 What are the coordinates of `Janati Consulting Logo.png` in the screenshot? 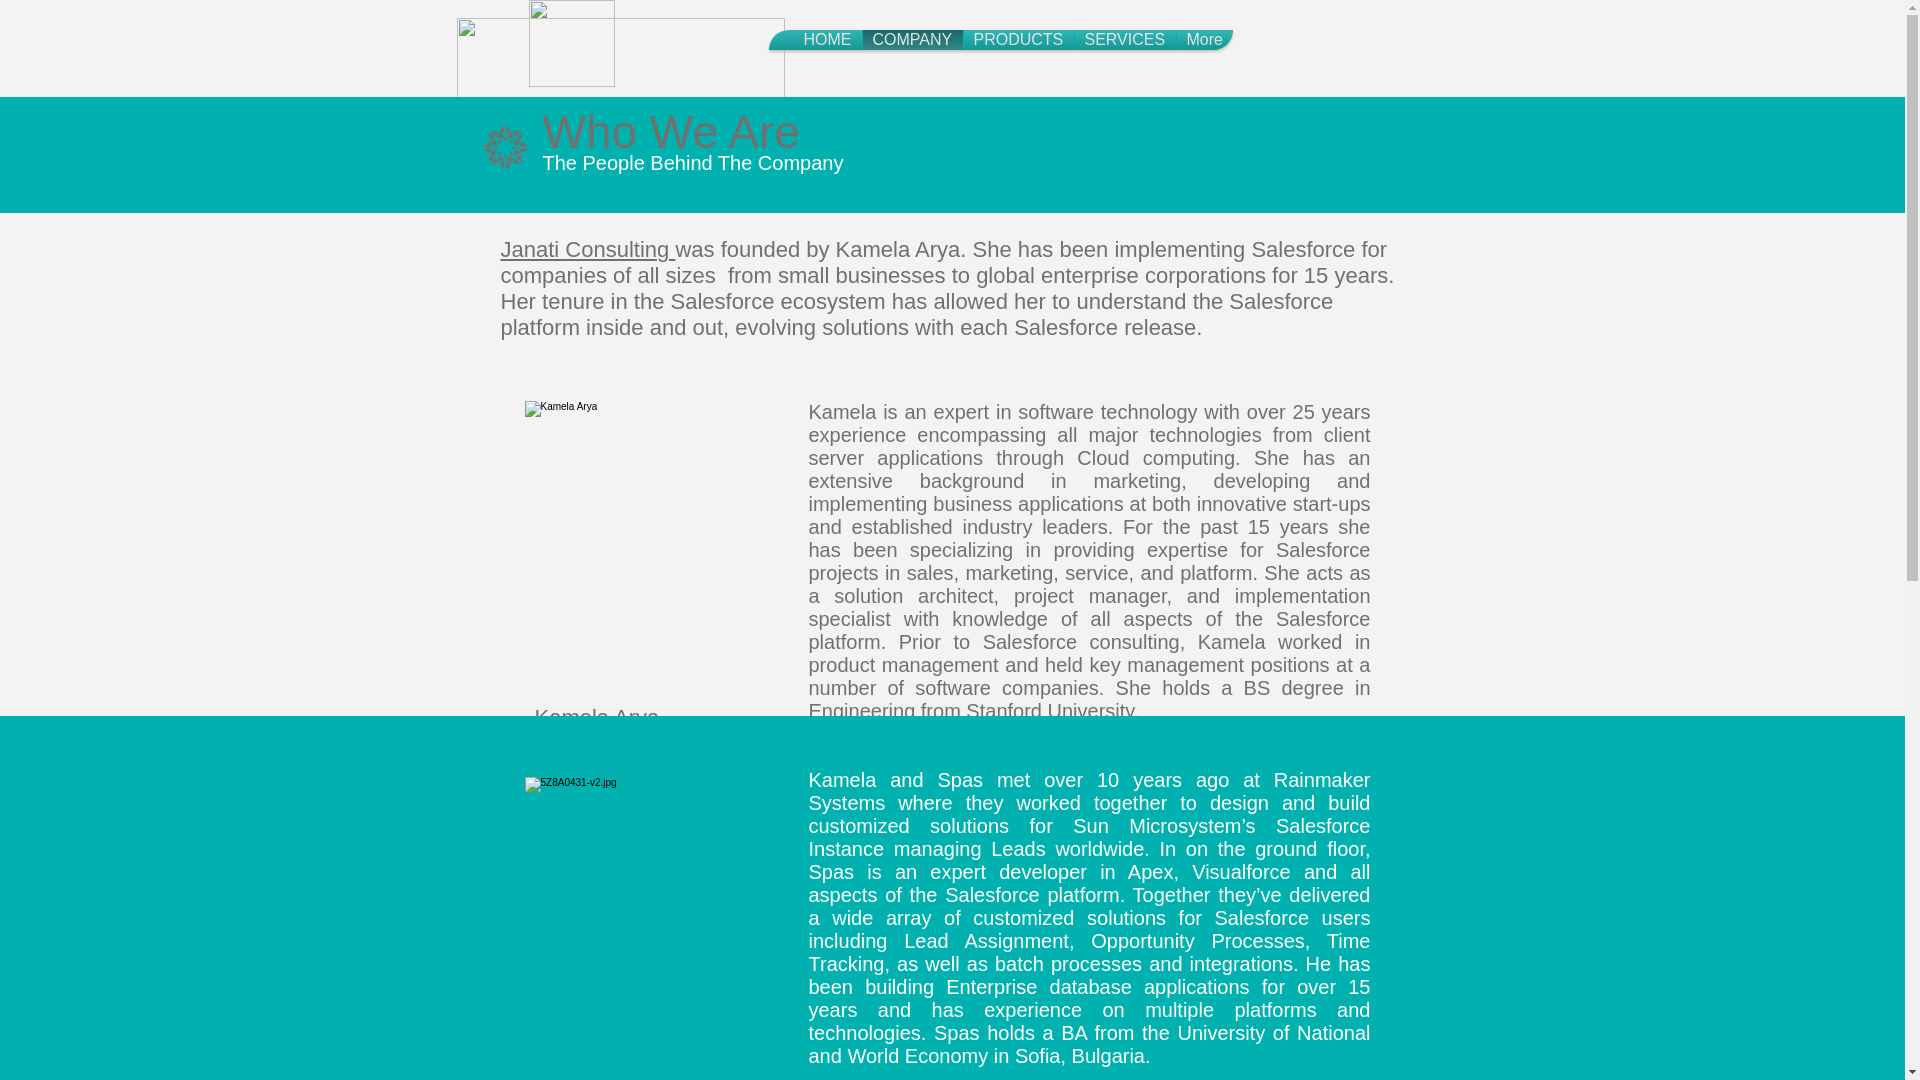 It's located at (571, 44).